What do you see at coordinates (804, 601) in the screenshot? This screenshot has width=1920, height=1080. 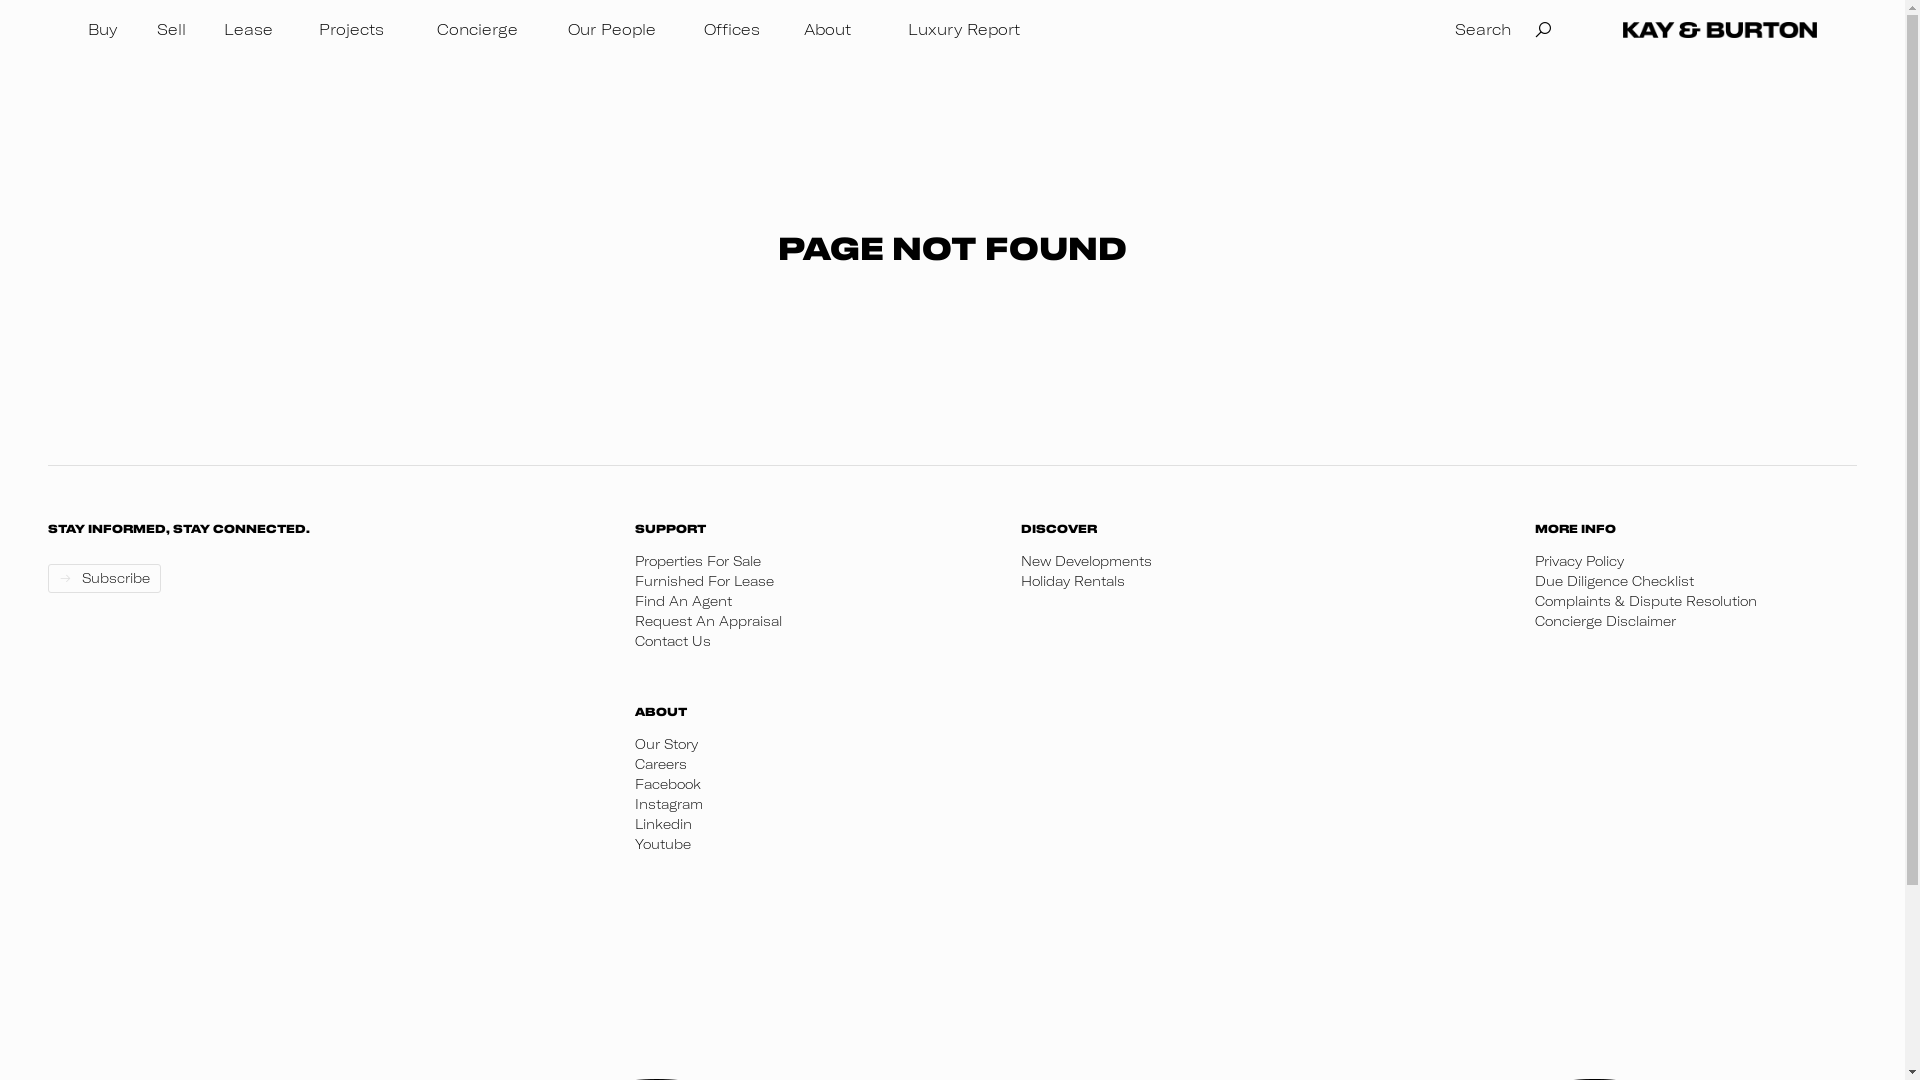 I see `Find An Agent` at bounding box center [804, 601].